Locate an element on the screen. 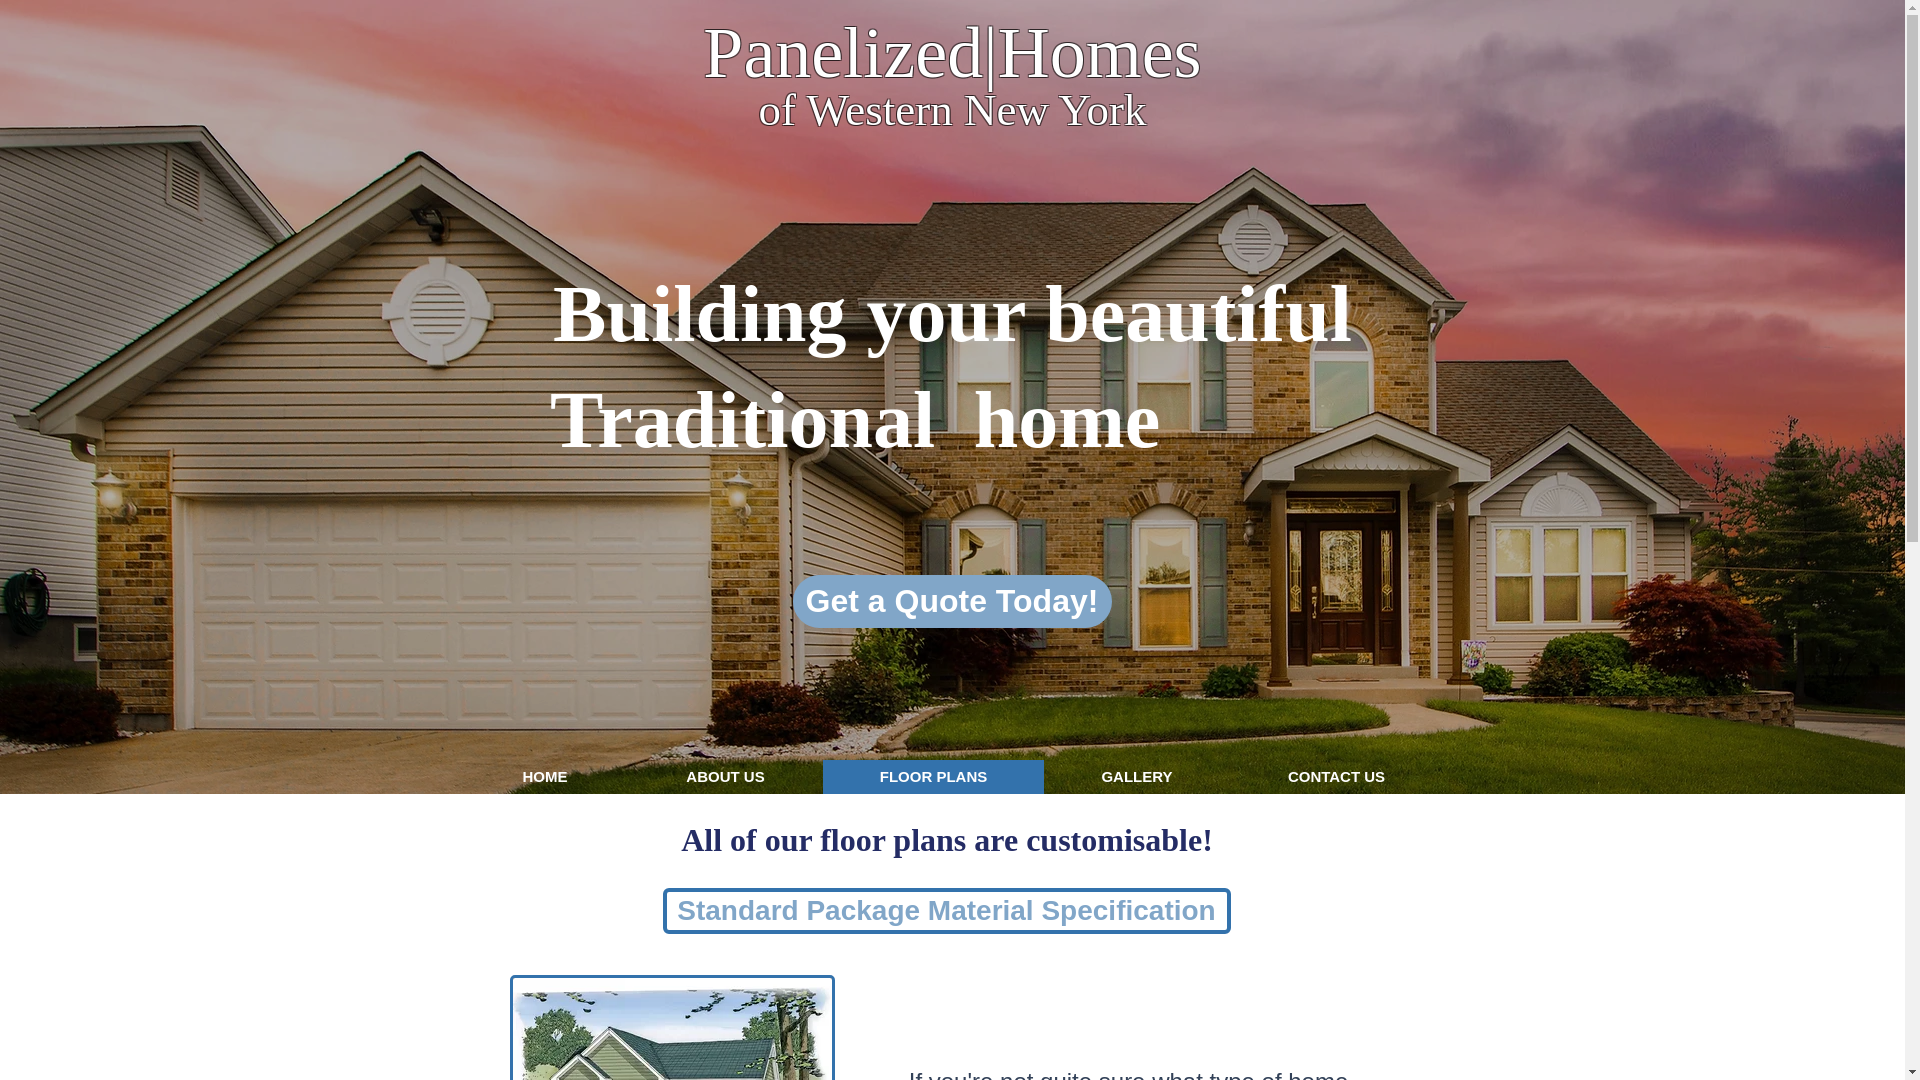  GALLERY is located at coordinates (1137, 776).